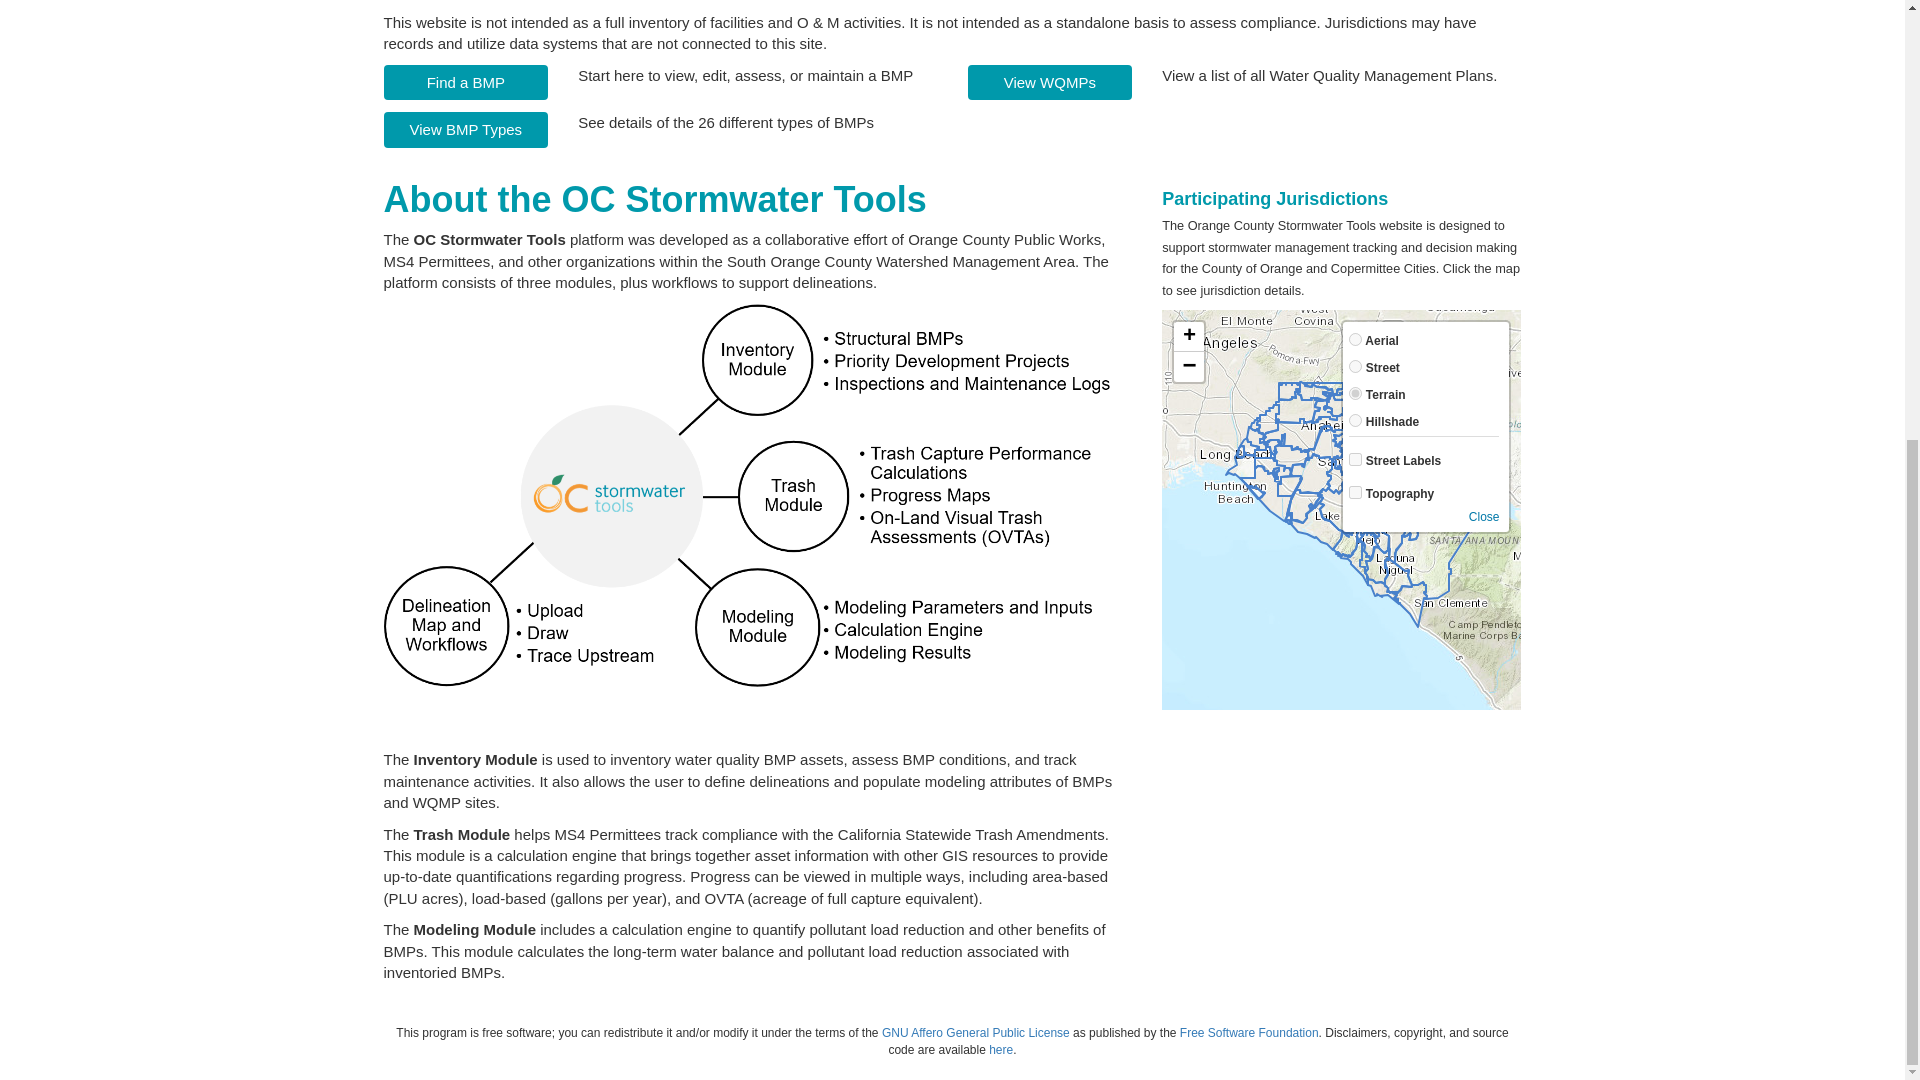  Describe the element at coordinates (975, 1033) in the screenshot. I see `GNU Affero General Public License` at that location.